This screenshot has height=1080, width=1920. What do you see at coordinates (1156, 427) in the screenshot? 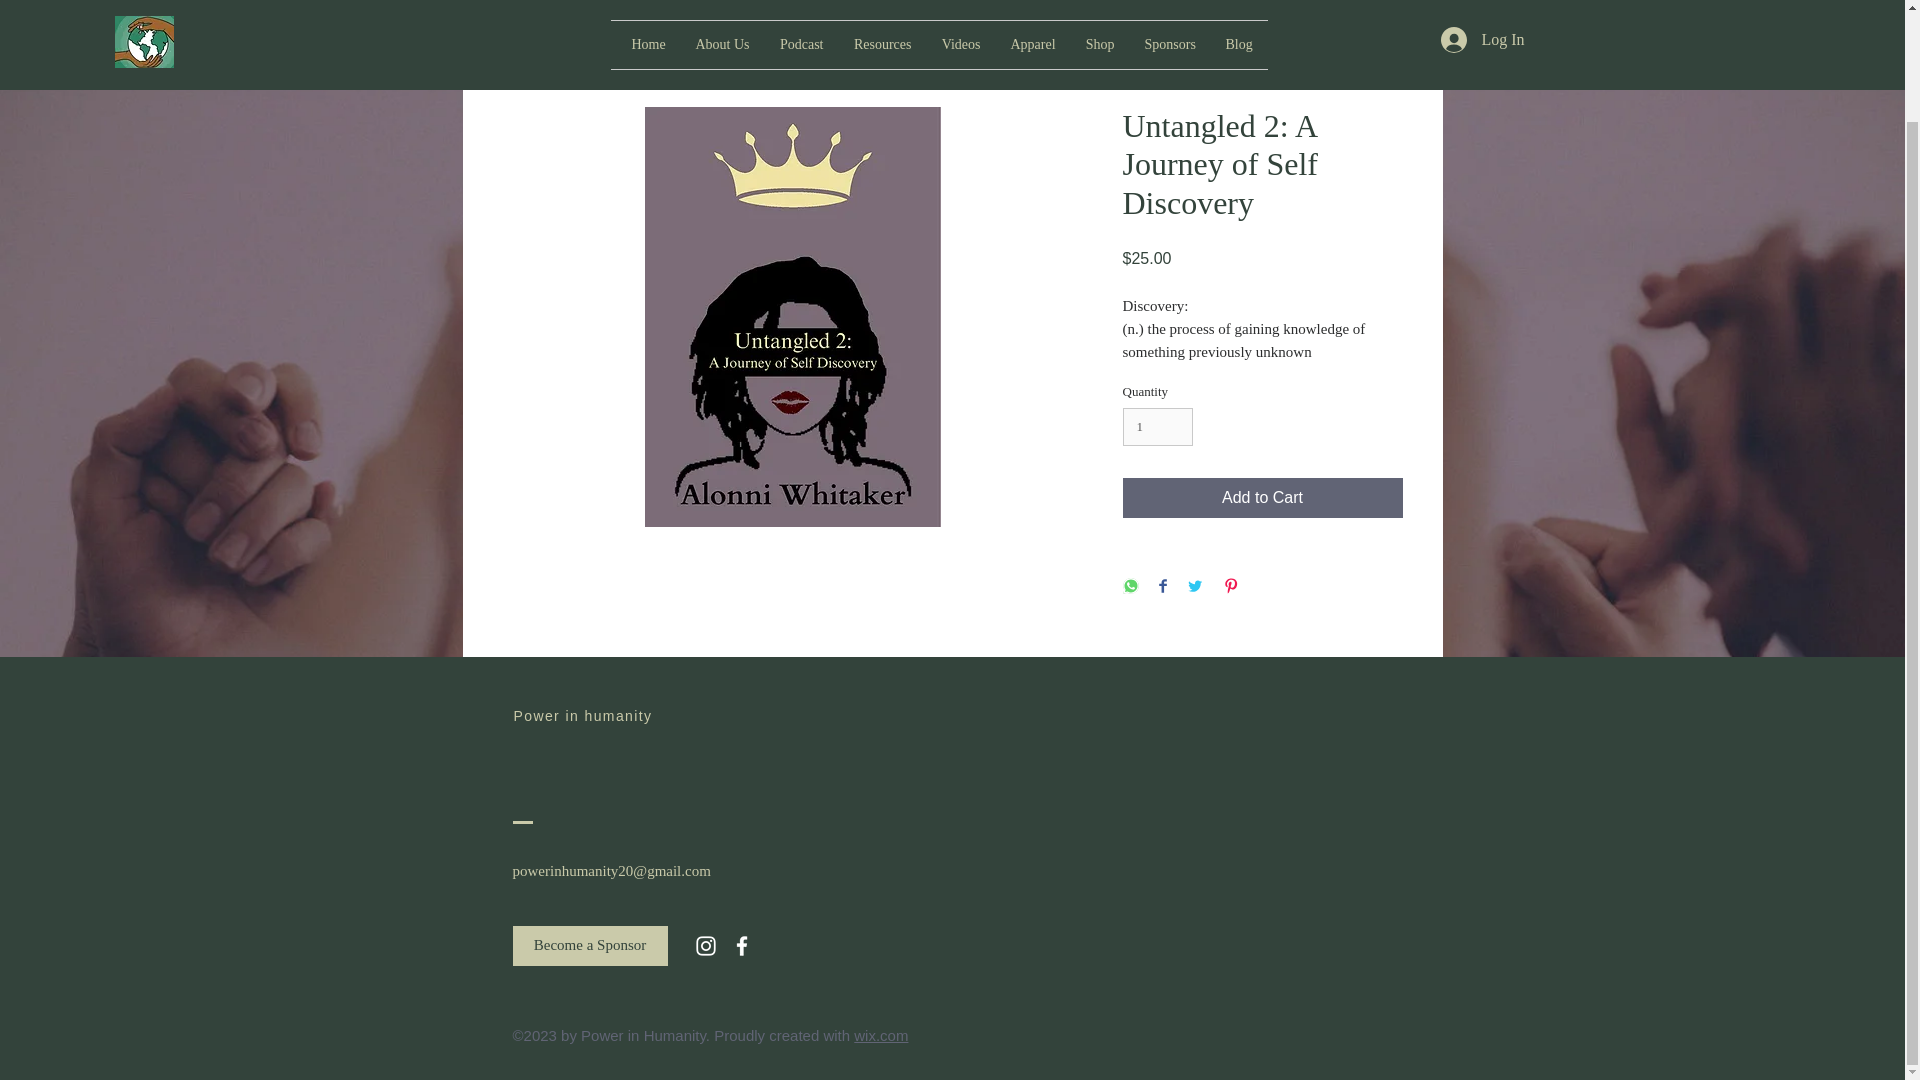
I see `1` at bounding box center [1156, 427].